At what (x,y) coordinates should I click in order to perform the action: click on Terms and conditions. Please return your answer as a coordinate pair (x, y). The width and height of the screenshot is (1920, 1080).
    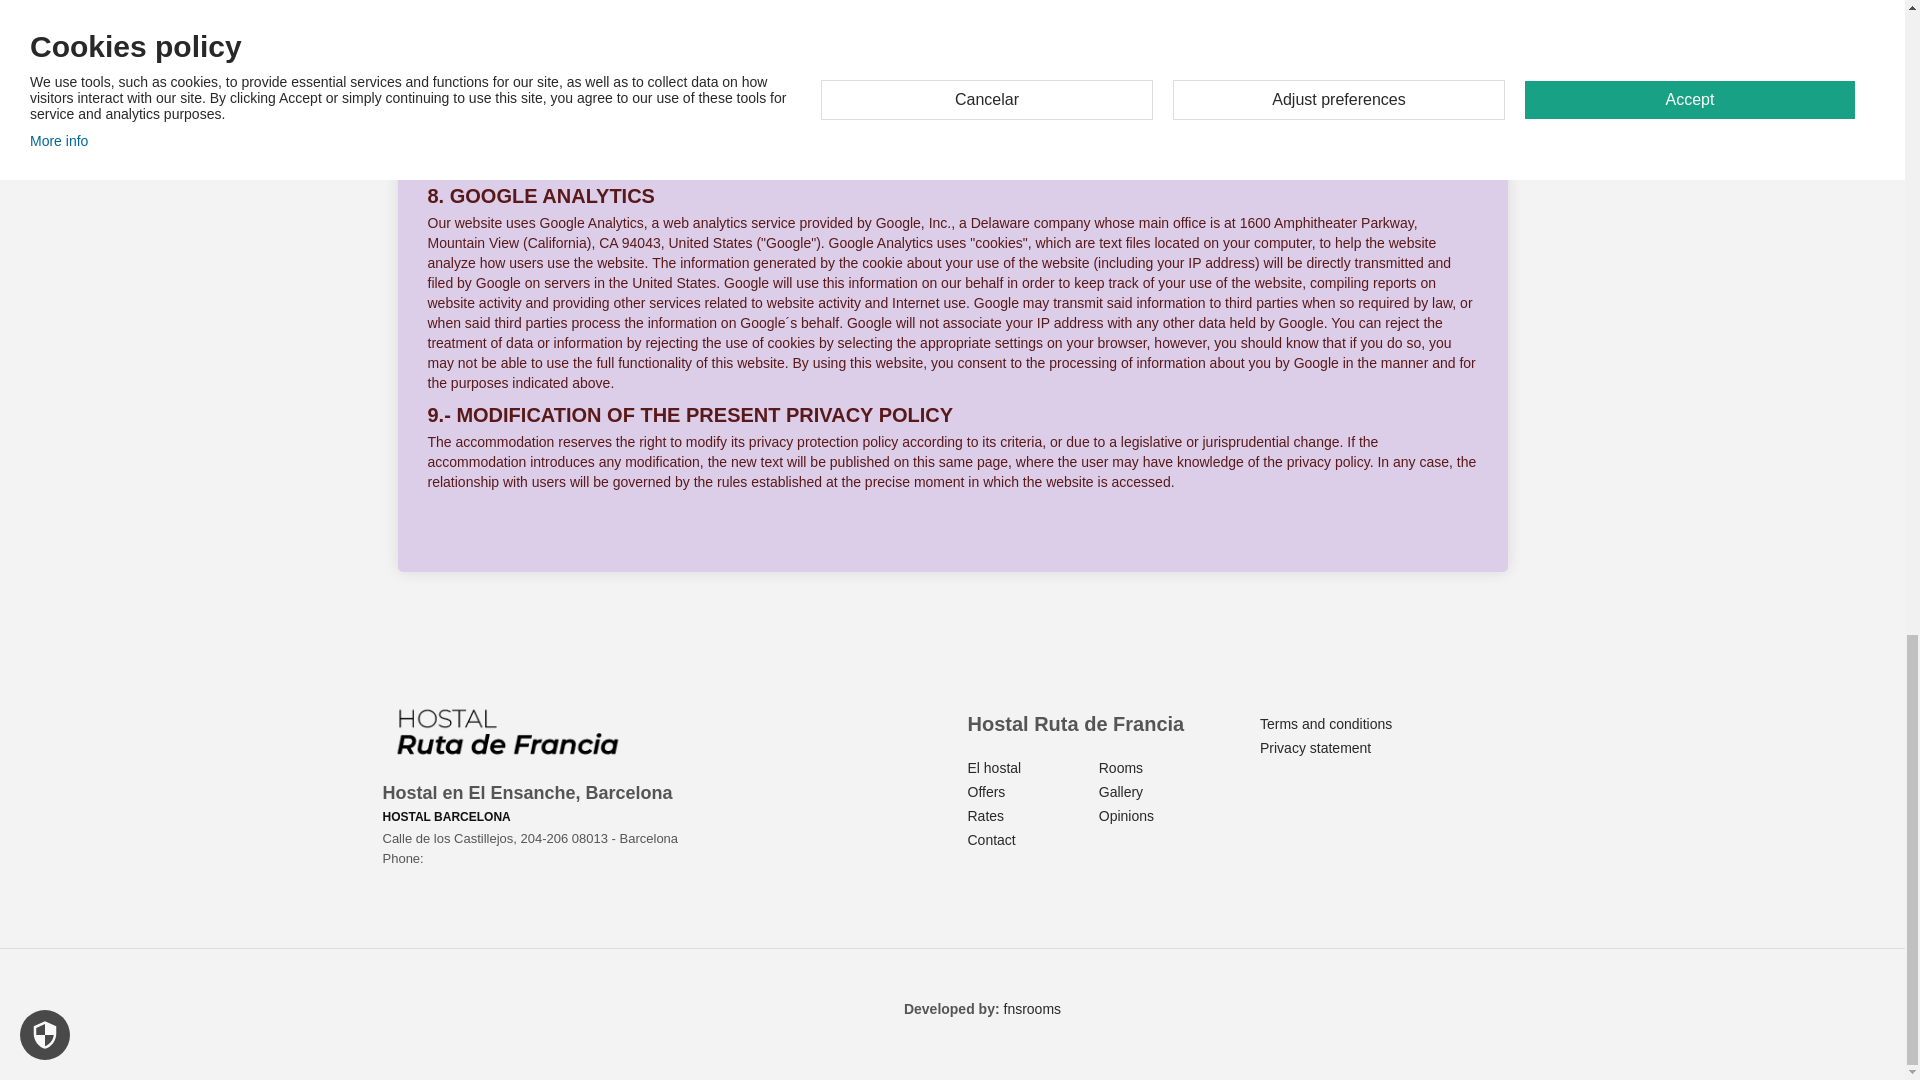
    Looking at the image, I should click on (1326, 724).